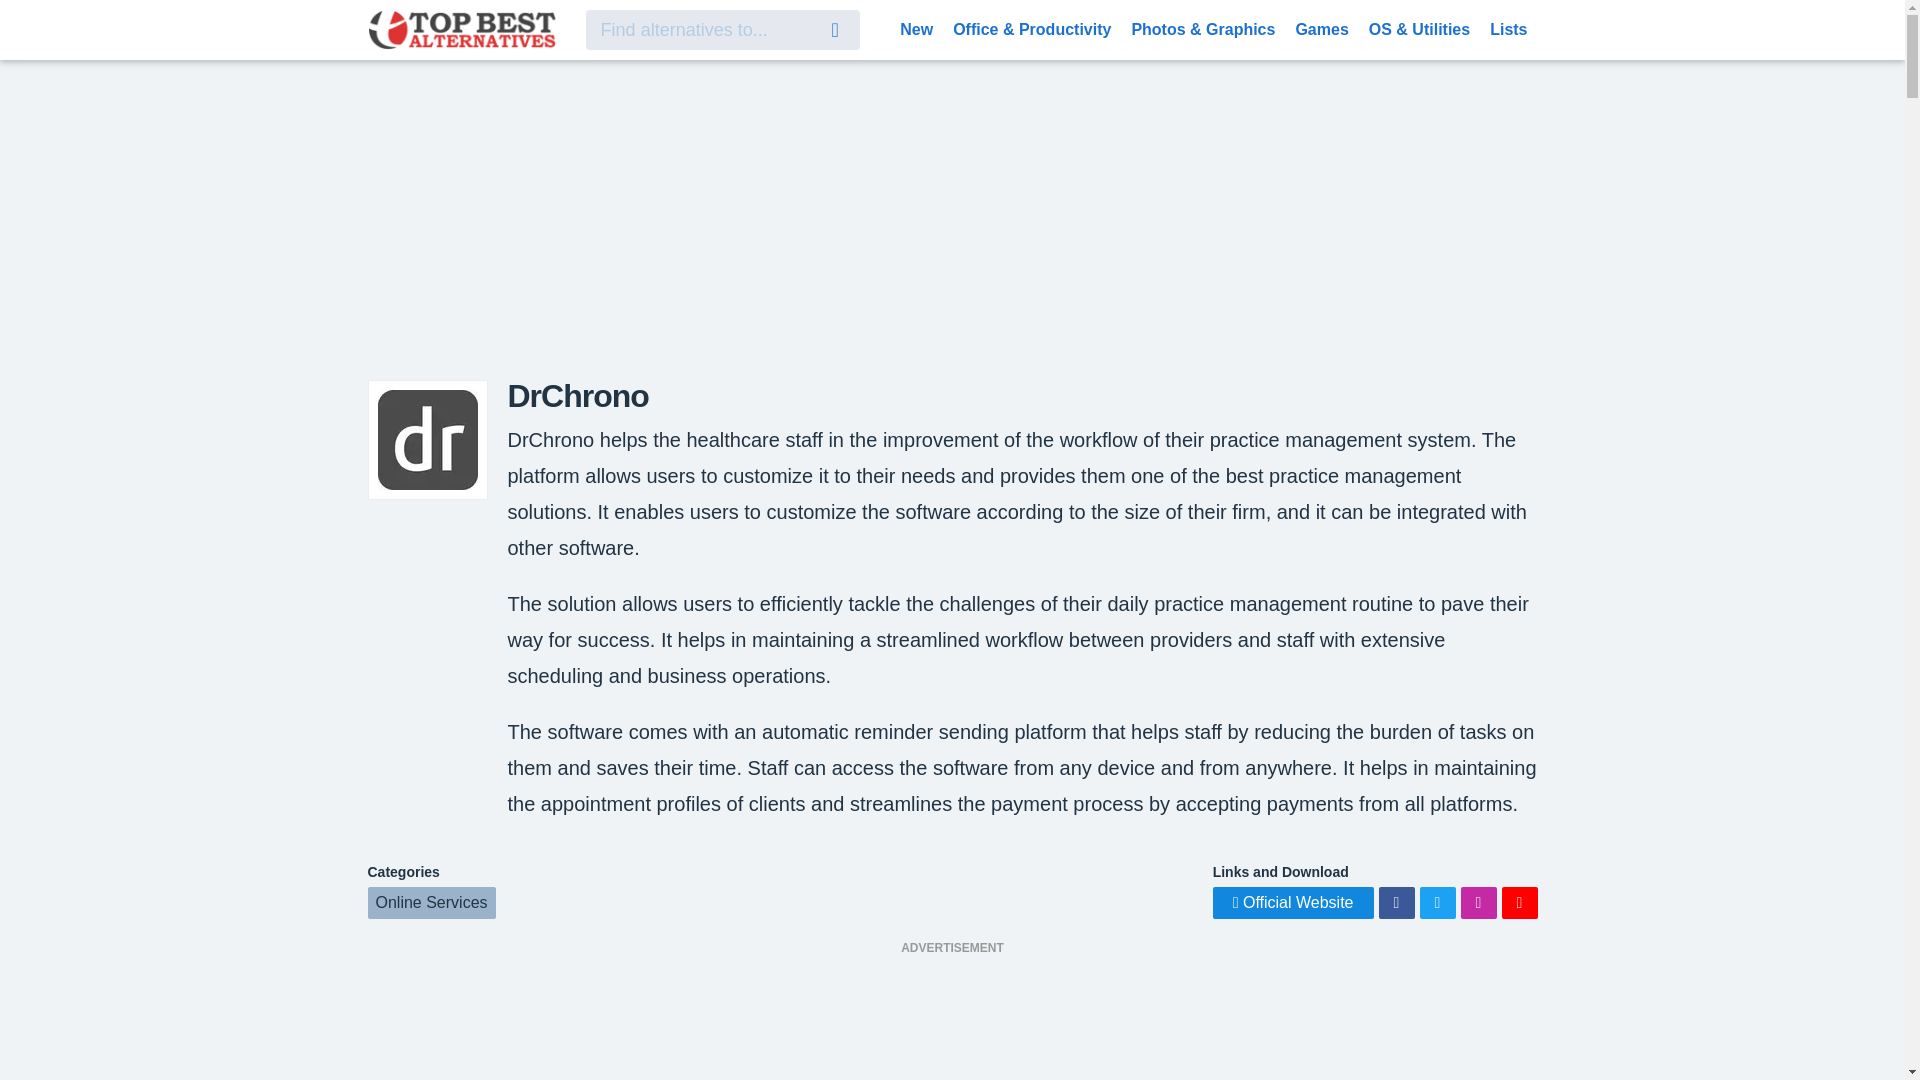 The image size is (1920, 1080). I want to click on Youtube, so click(1519, 902).